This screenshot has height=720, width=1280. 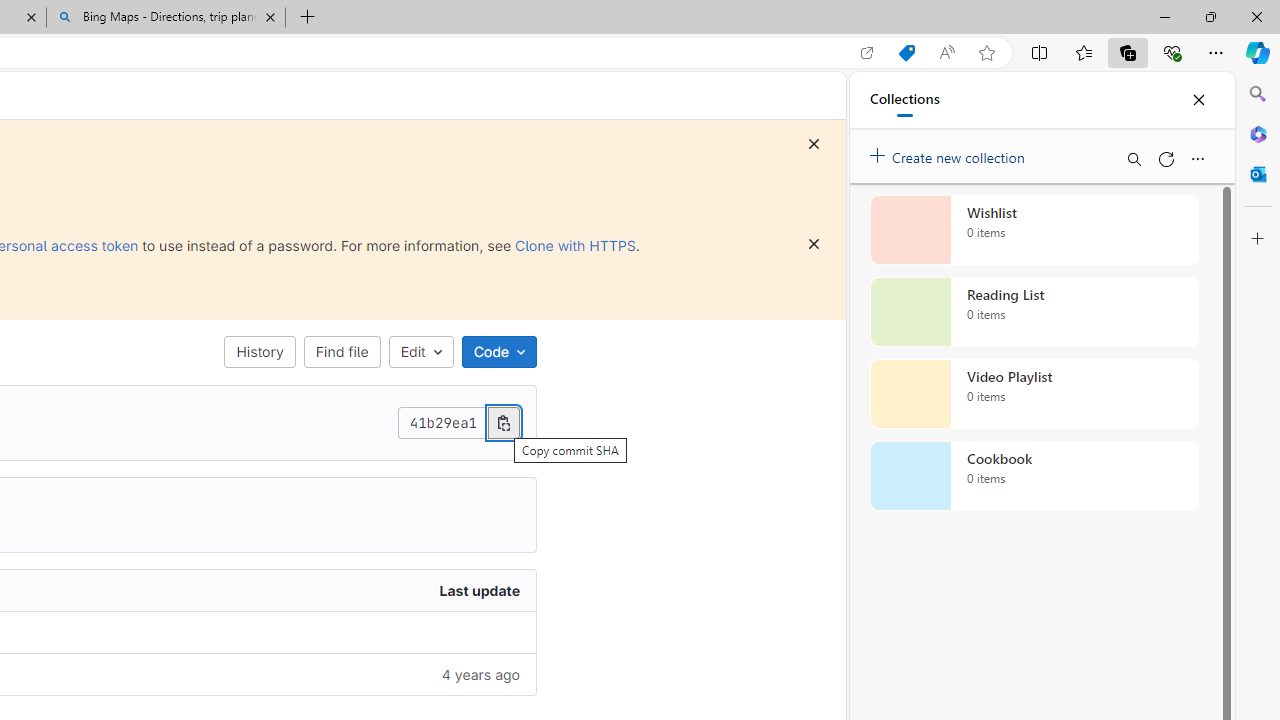 What do you see at coordinates (342, 352) in the screenshot?
I see `Find file` at bounding box center [342, 352].